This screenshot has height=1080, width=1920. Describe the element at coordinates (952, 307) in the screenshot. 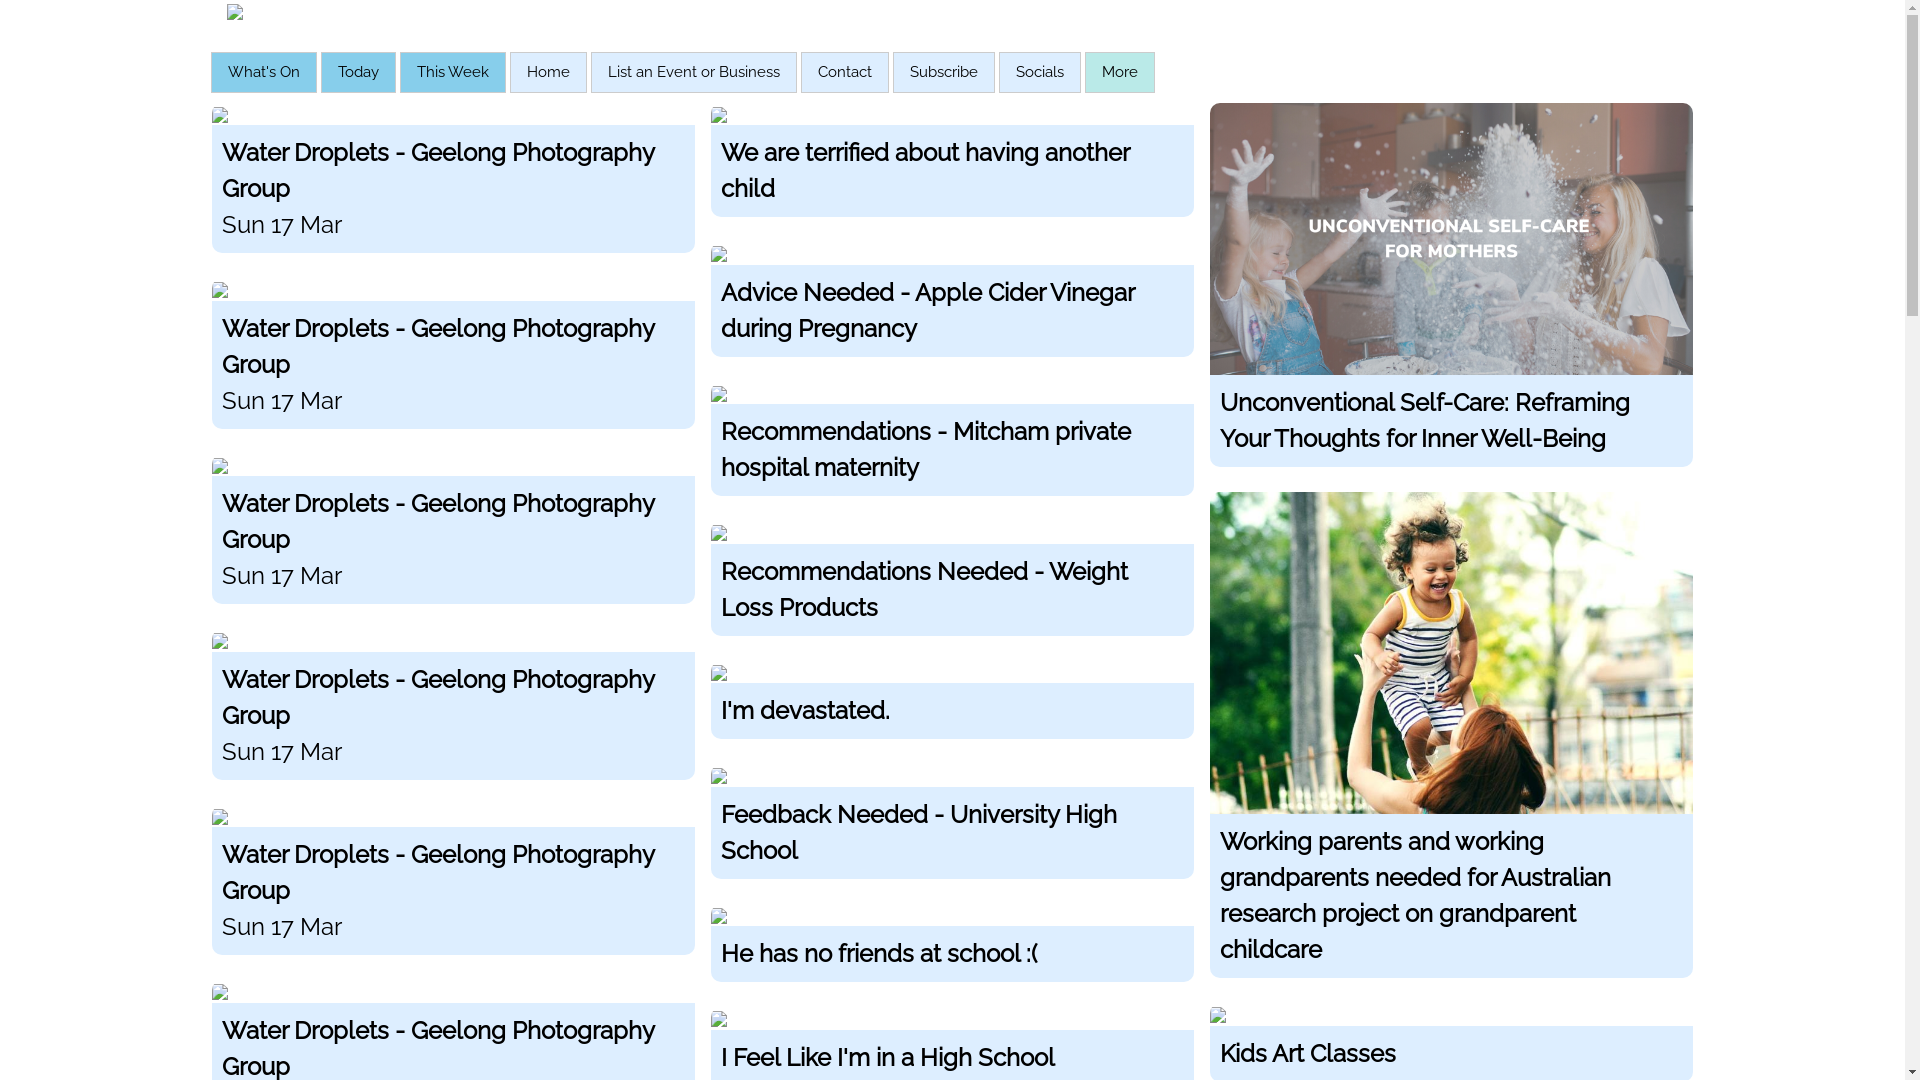

I see `Advice Needed - Apple Cider Vinegar during Pregnancy` at that location.